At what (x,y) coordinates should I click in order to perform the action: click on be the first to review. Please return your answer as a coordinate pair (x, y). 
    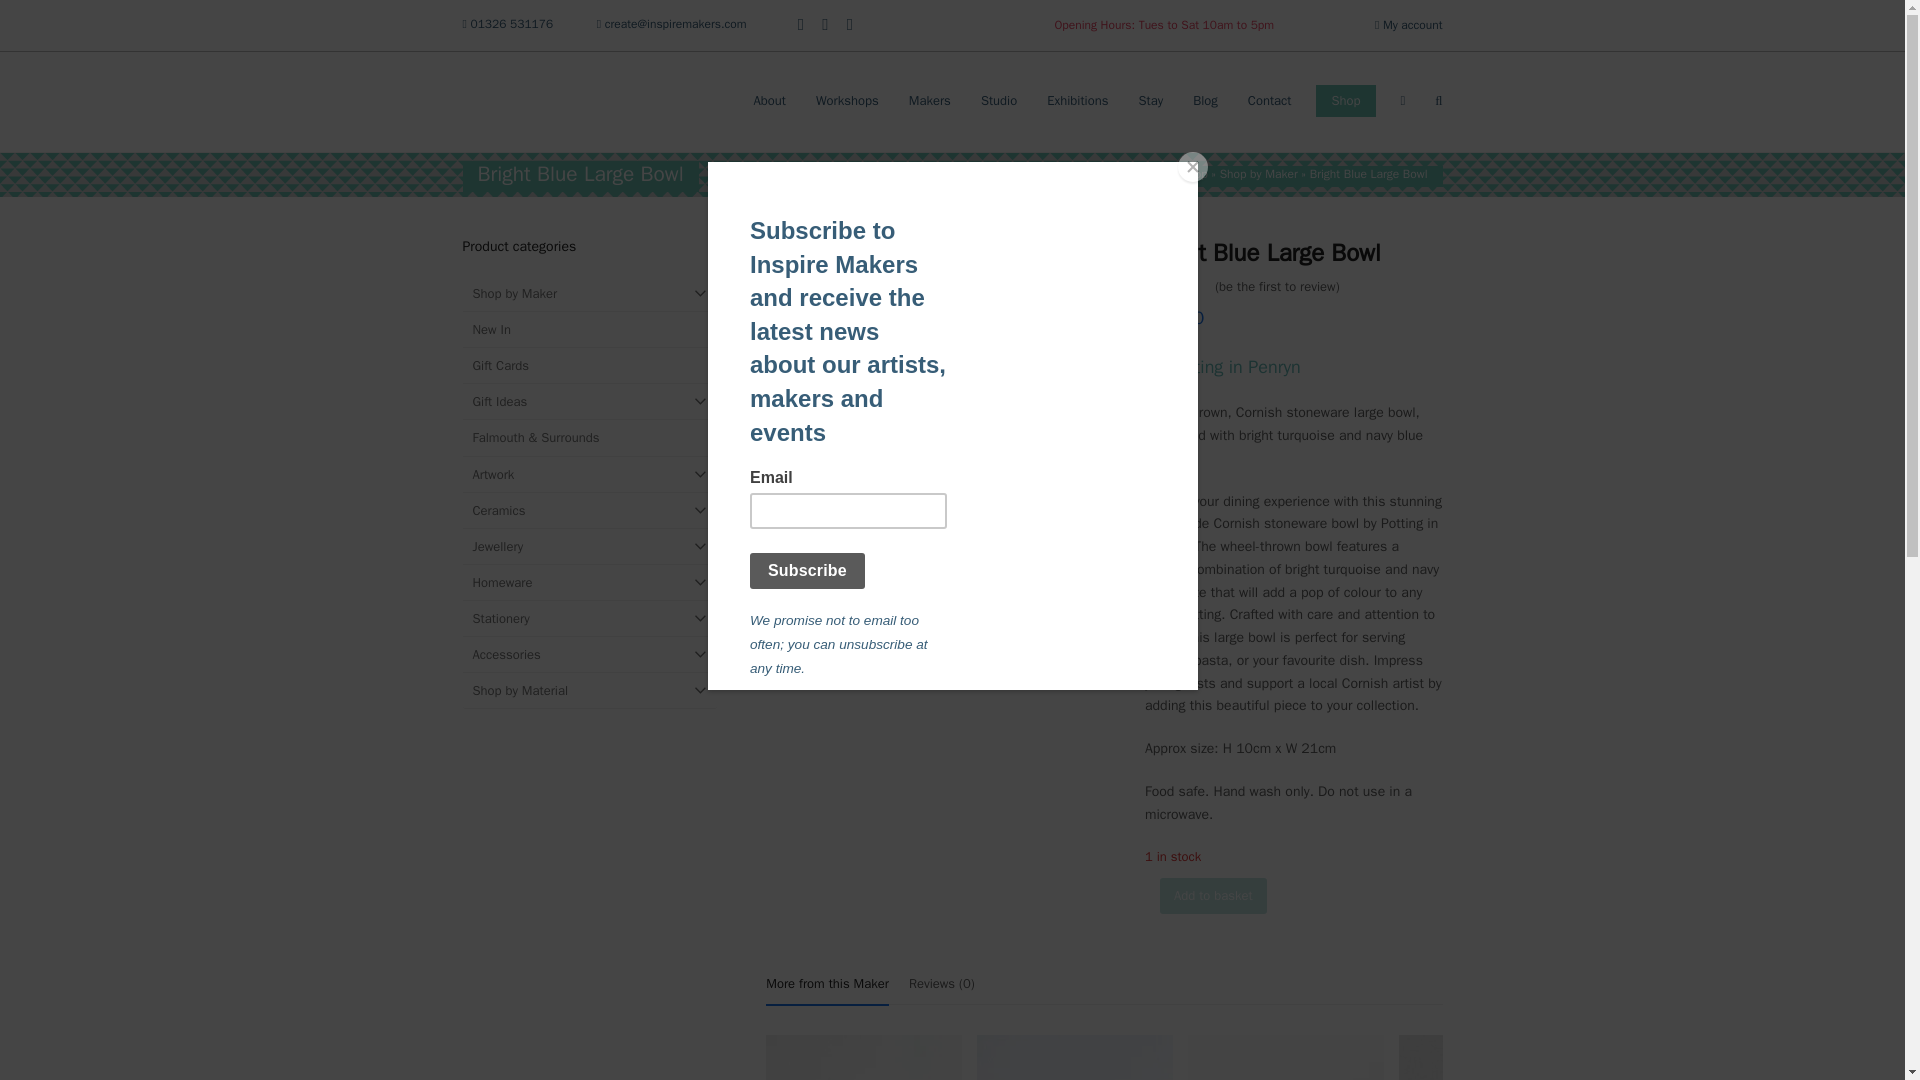
    Looking at the image, I should click on (1278, 286).